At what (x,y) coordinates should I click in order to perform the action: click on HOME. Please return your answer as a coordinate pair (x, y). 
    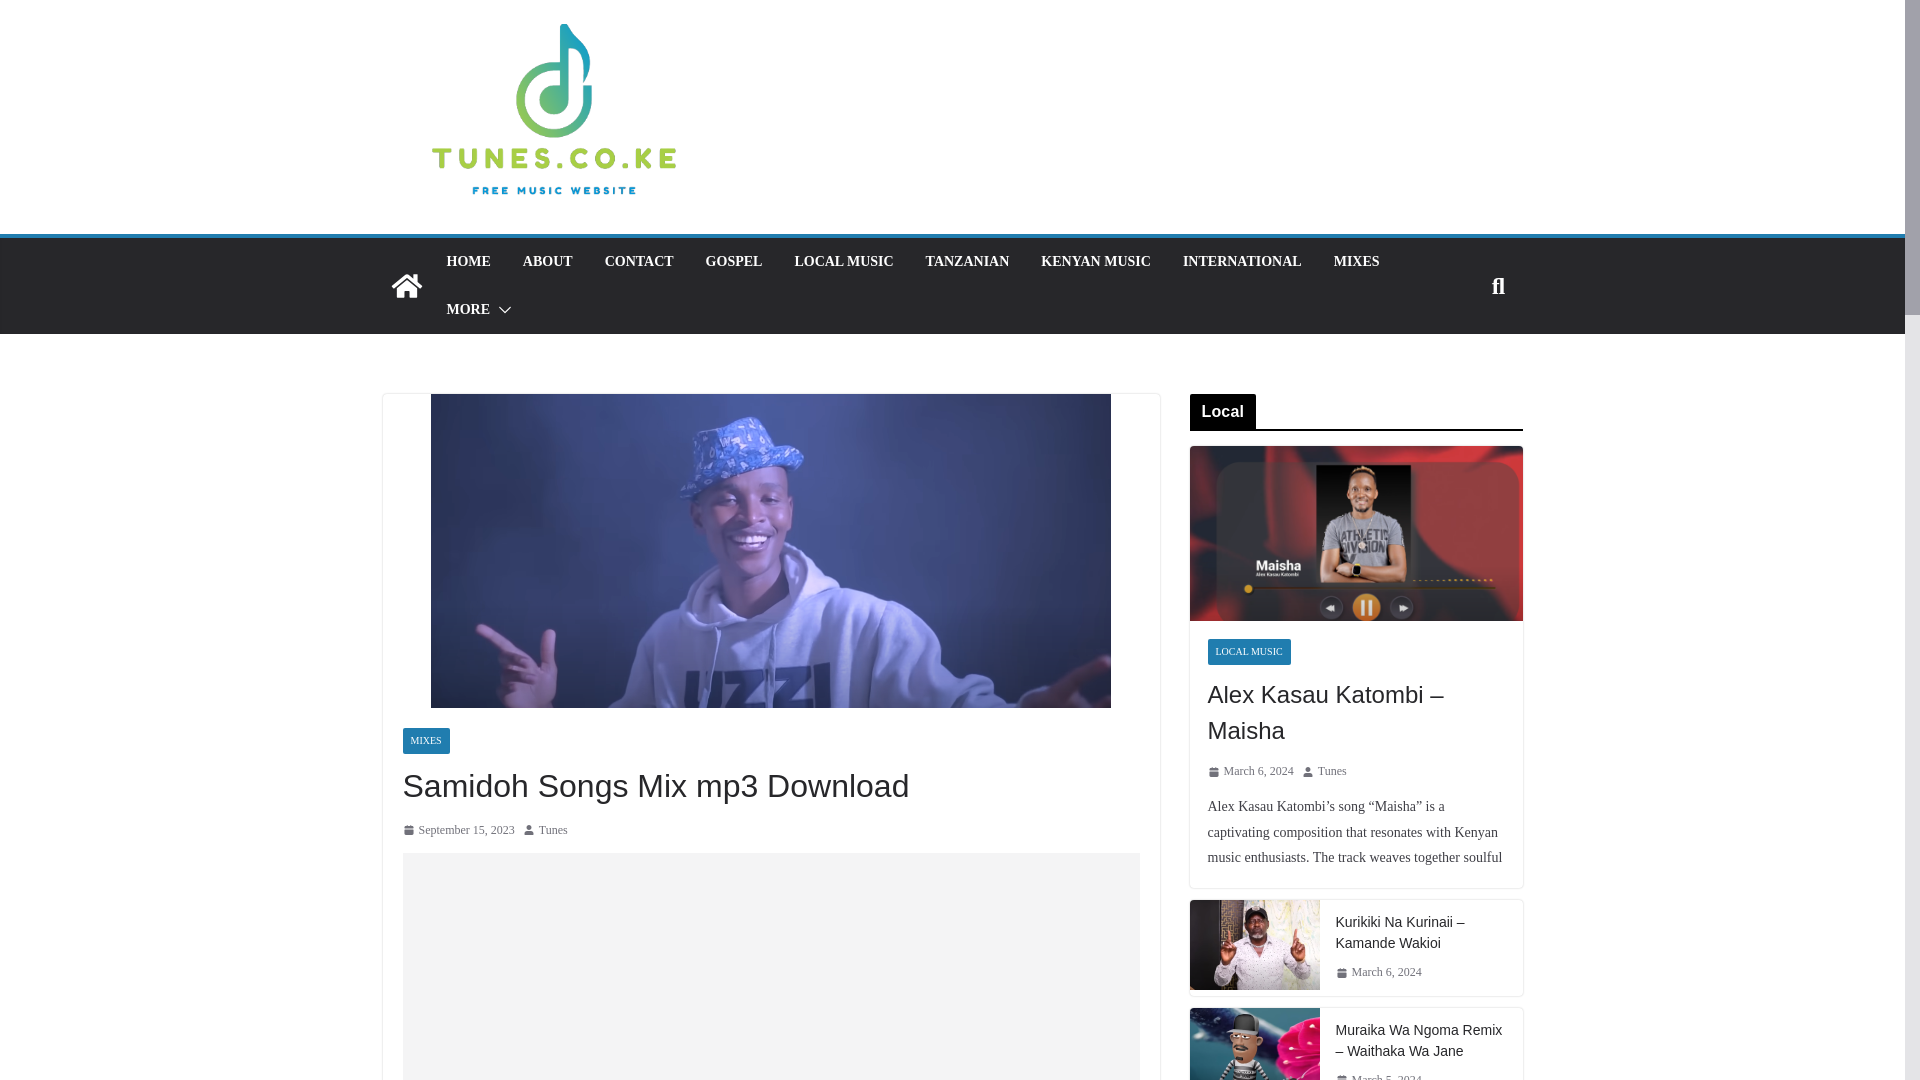
    Looking at the image, I should click on (467, 262).